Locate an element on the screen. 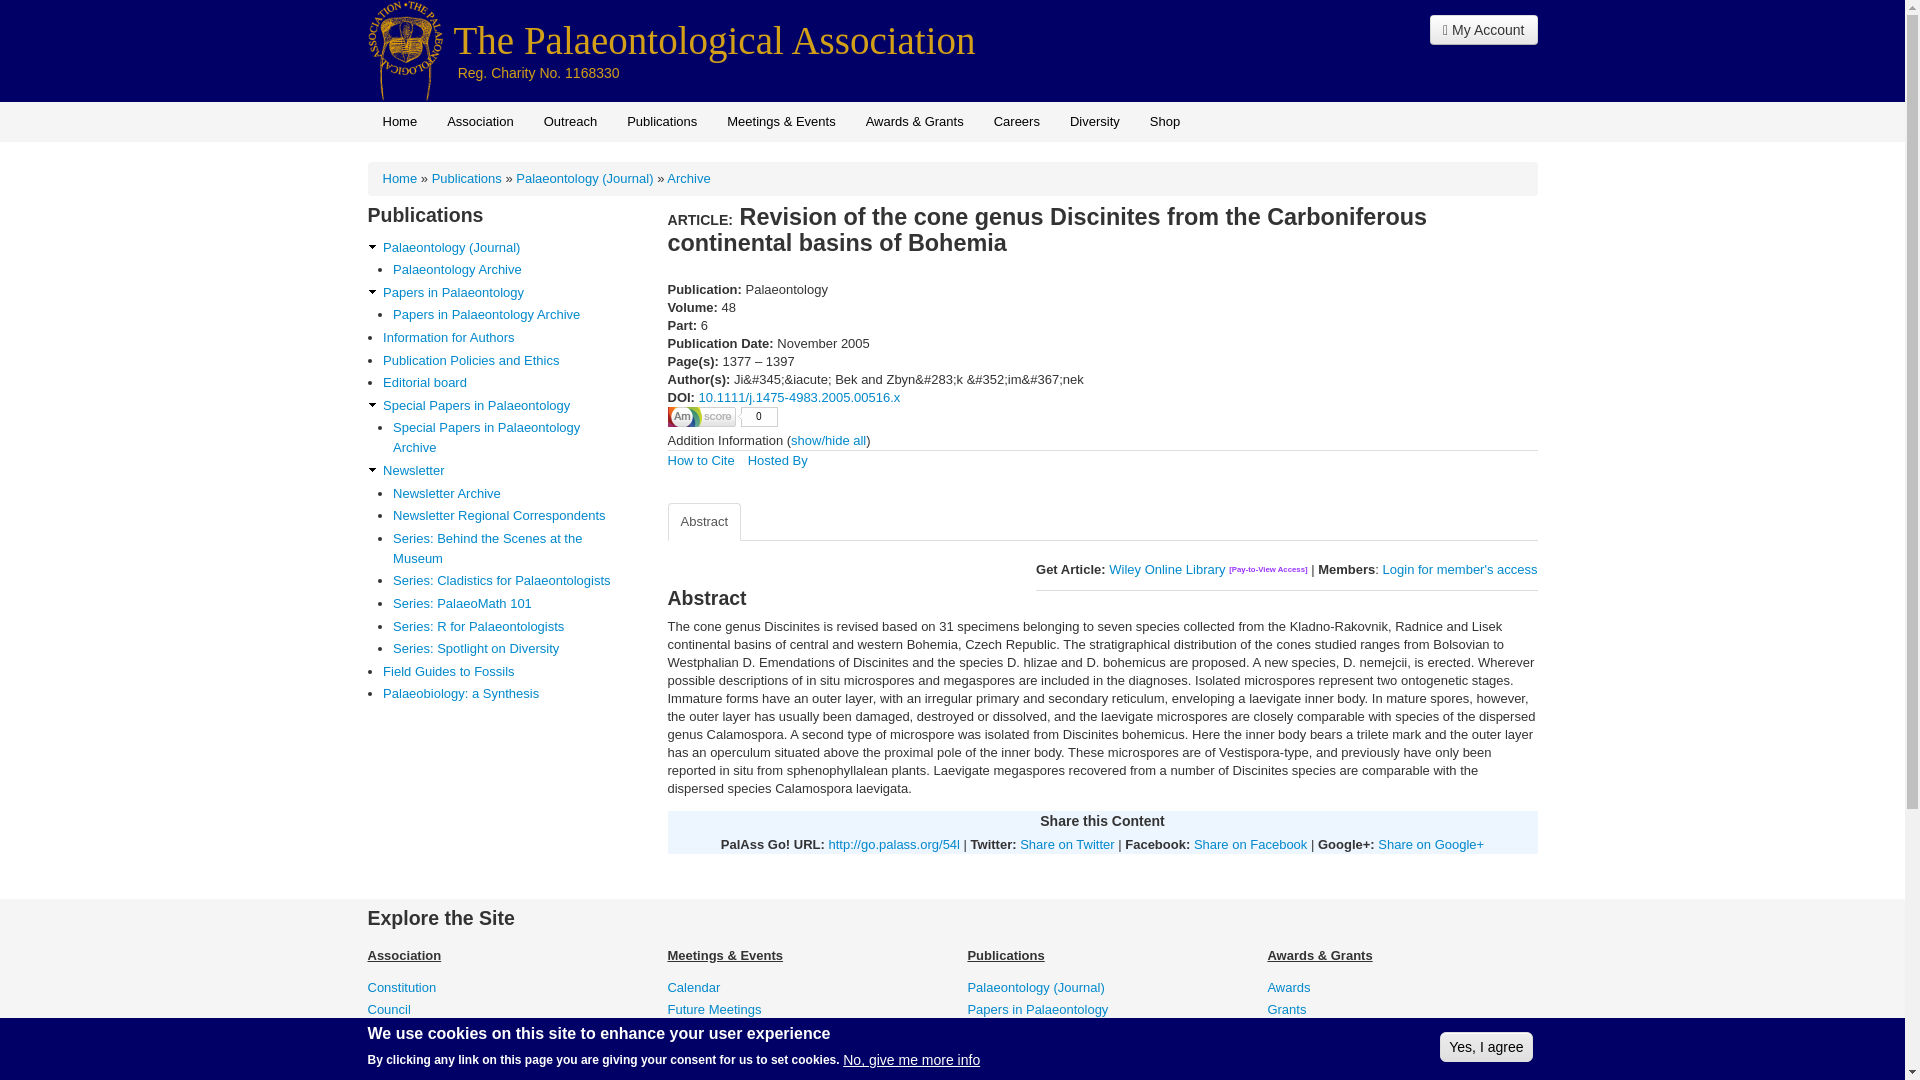 Image resolution: width=1920 pixels, height=1080 pixels. Information for Authors is located at coordinates (506, 338).